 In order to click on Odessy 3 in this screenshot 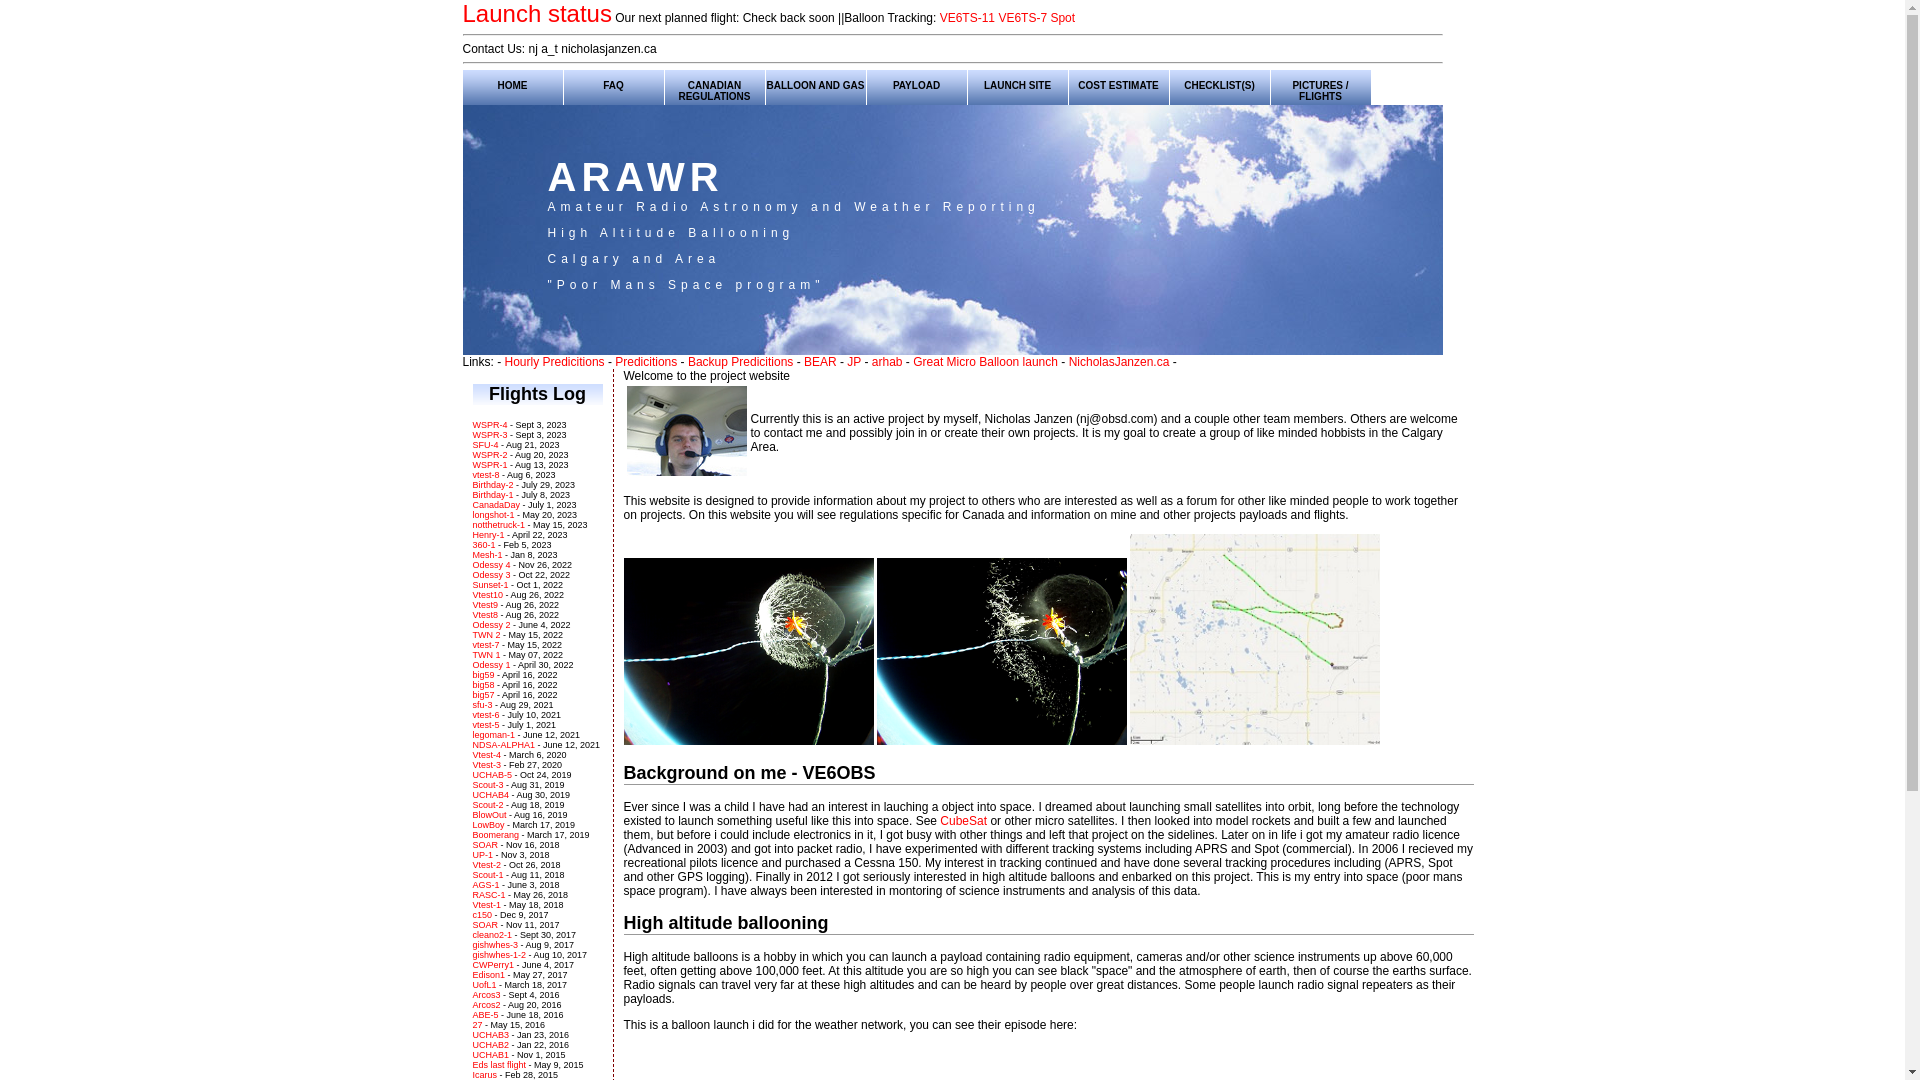, I will do `click(491, 575)`.